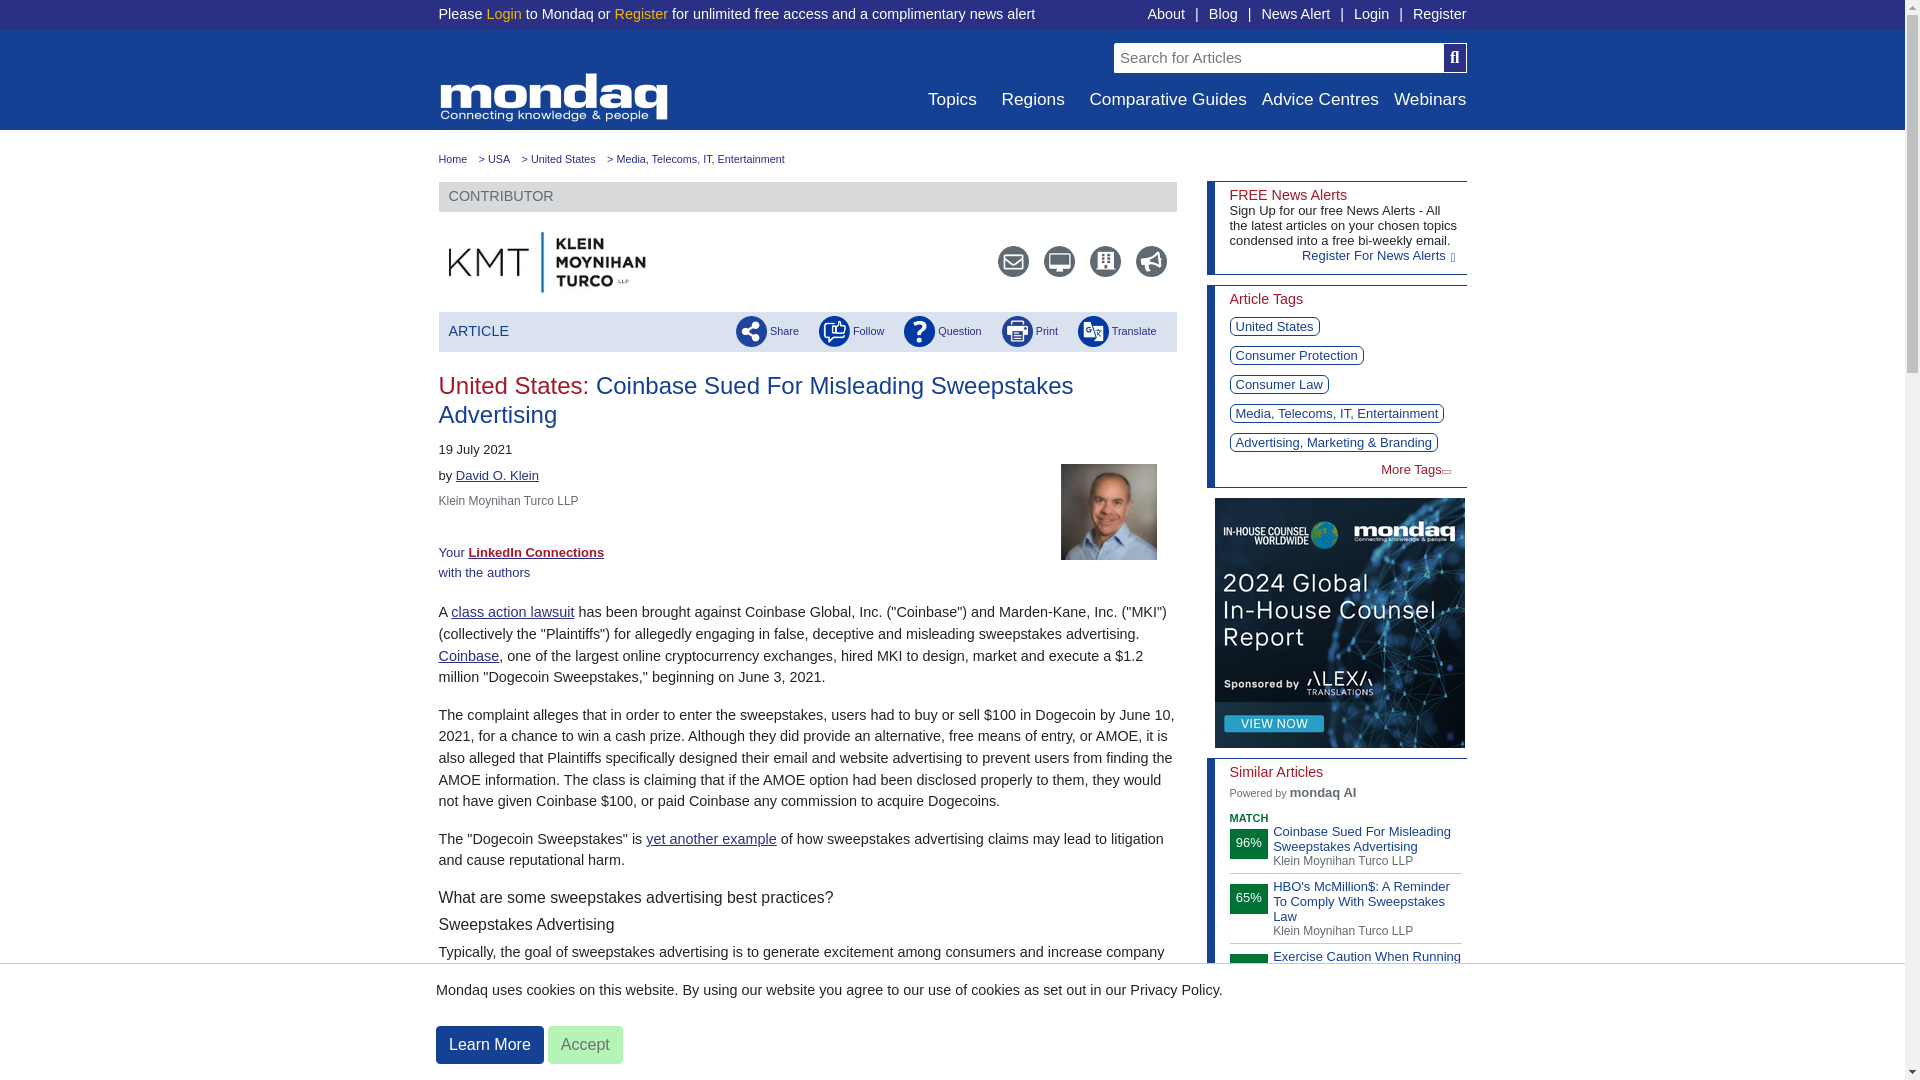 This screenshot has height=1080, width=1920. What do you see at coordinates (1370, 14) in the screenshot?
I see `Login` at bounding box center [1370, 14].